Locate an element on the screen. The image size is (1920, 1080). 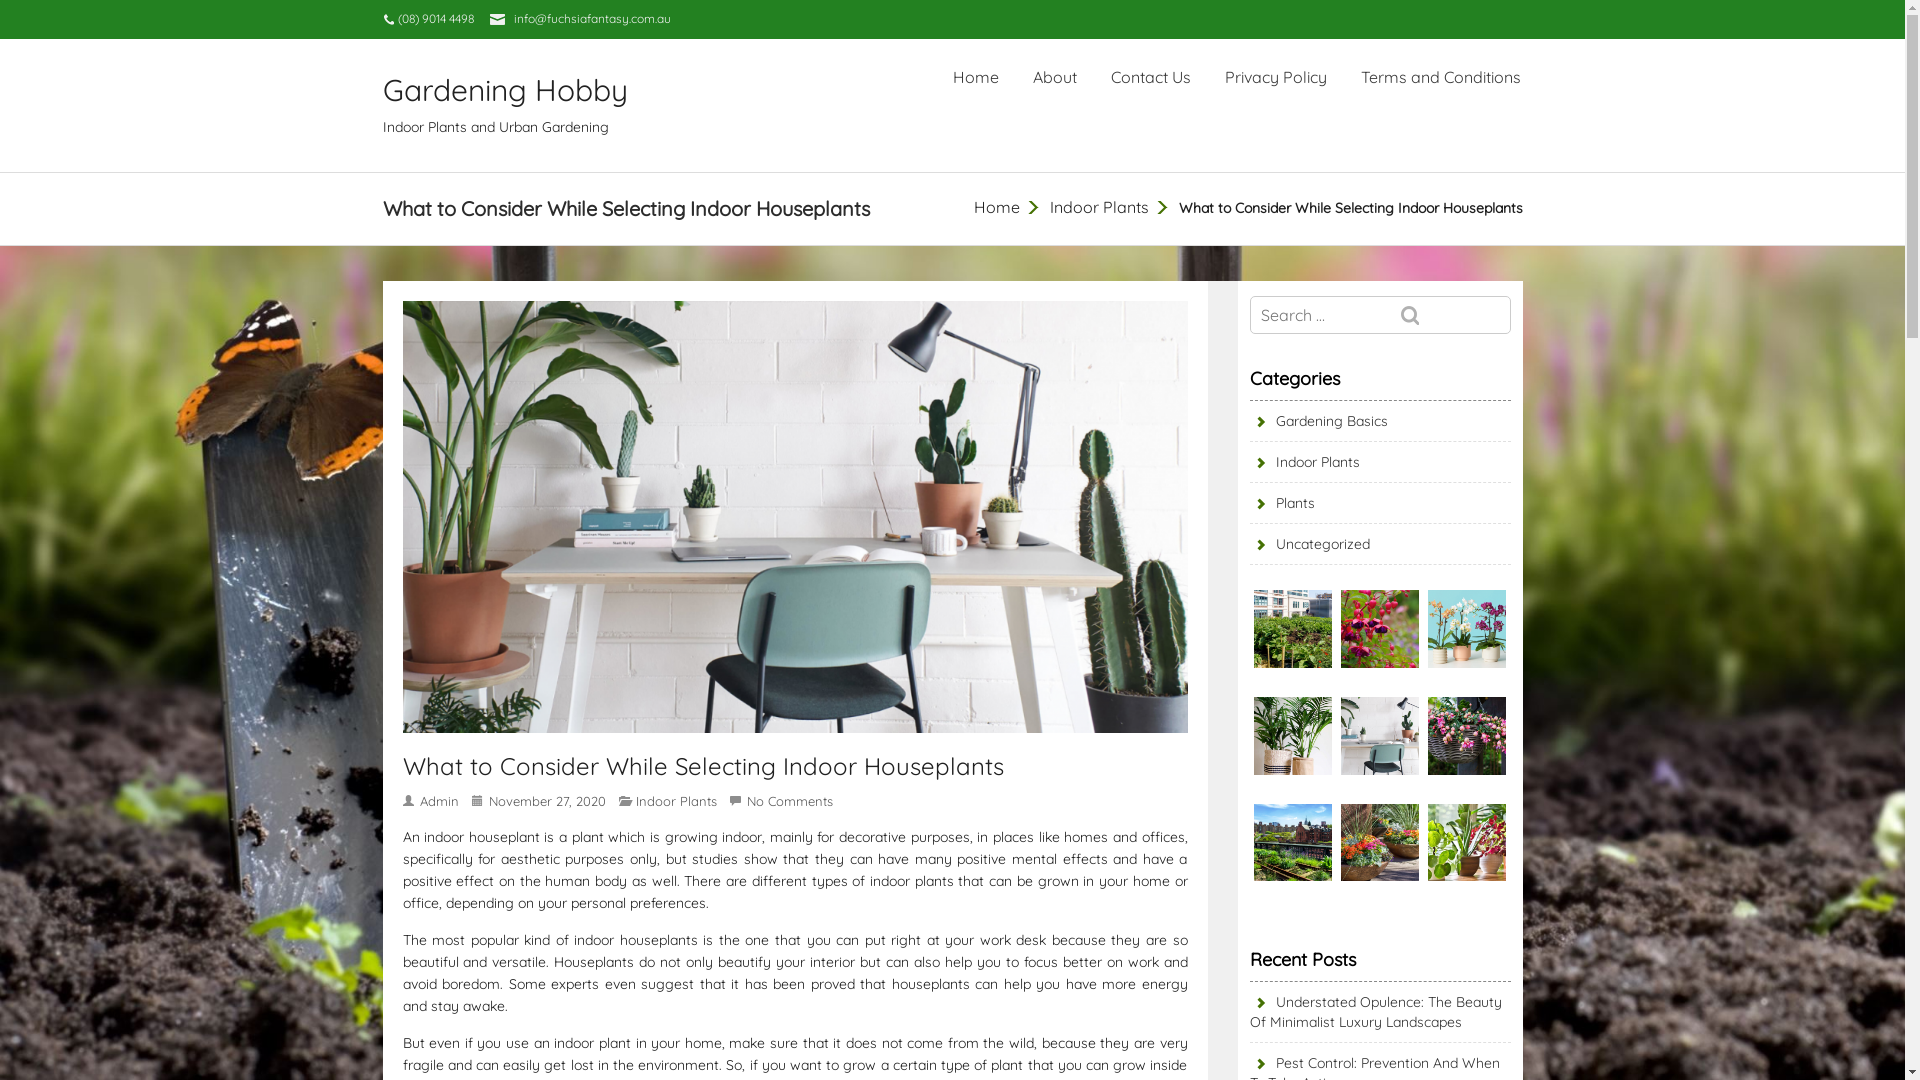
Gardening Hobby is located at coordinates (514, 90).